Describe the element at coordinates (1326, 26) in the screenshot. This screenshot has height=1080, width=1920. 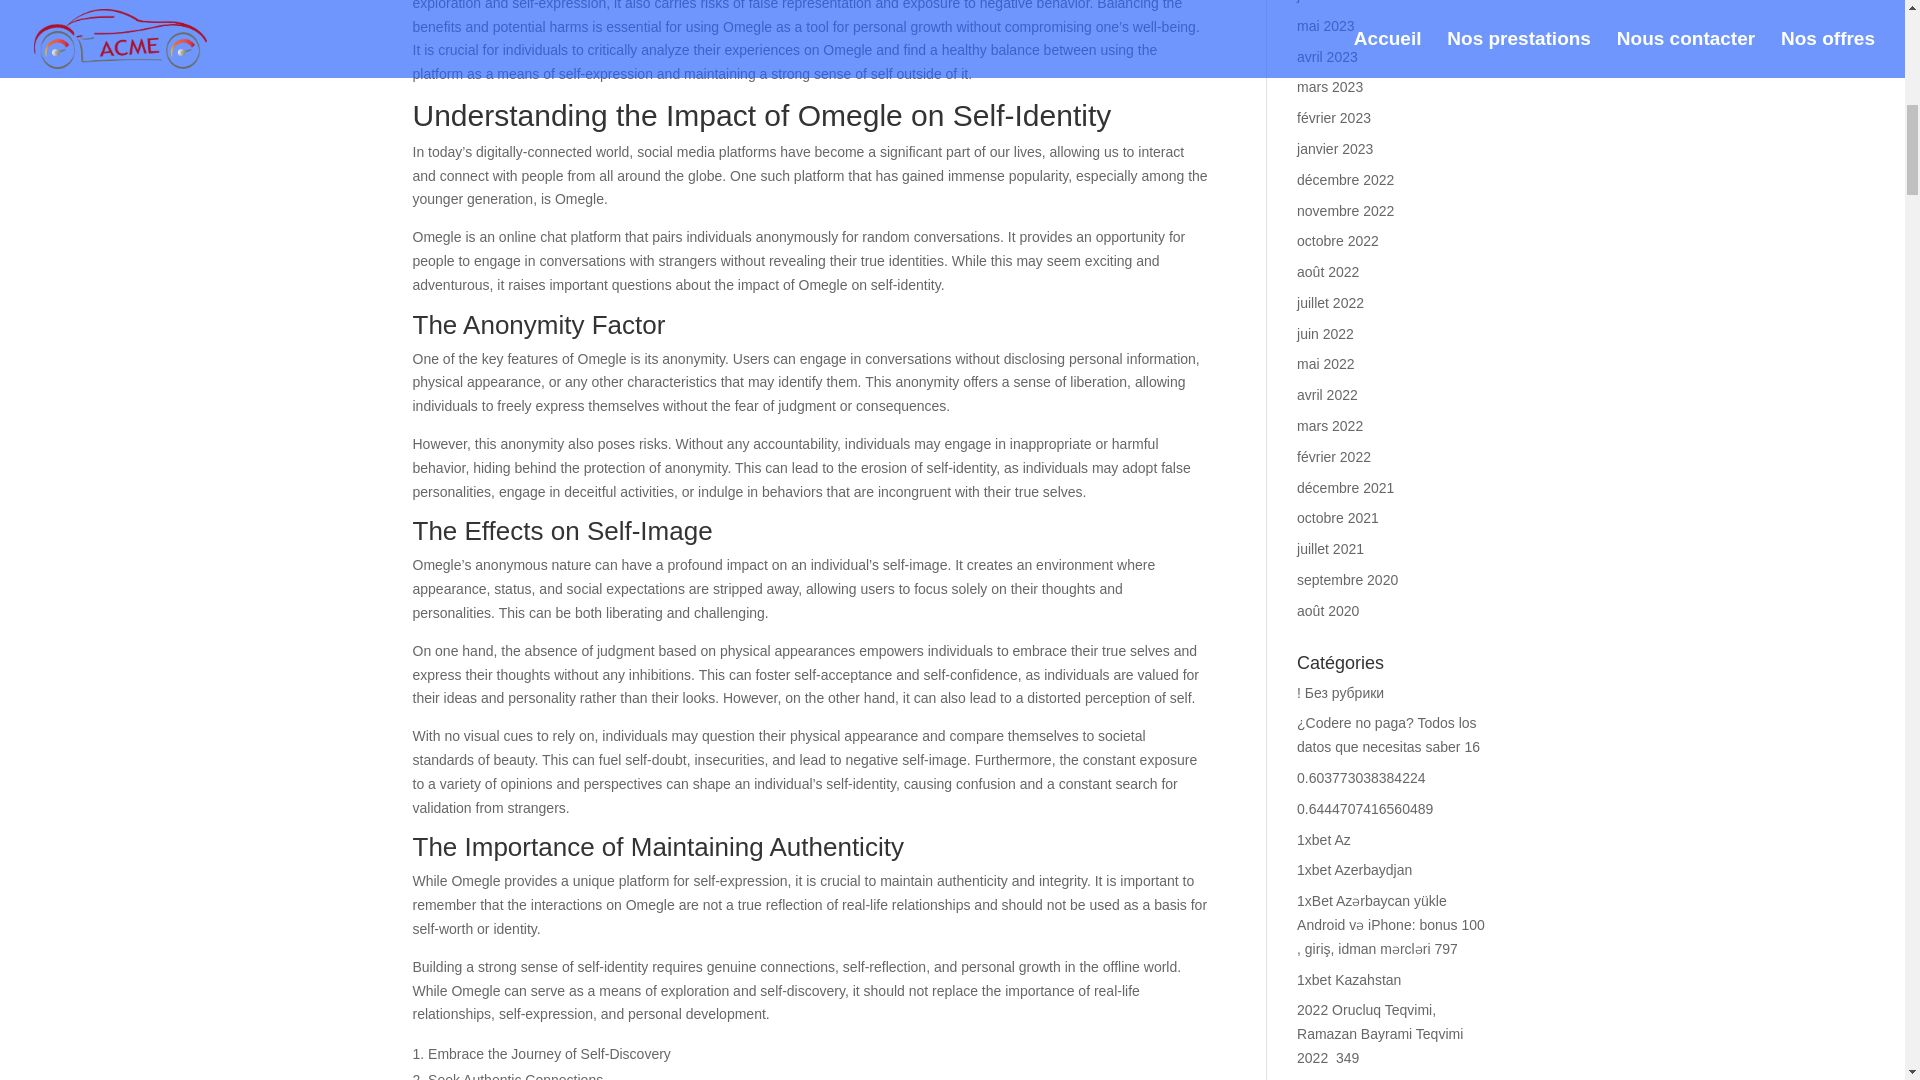
I see `mai 2023` at that location.